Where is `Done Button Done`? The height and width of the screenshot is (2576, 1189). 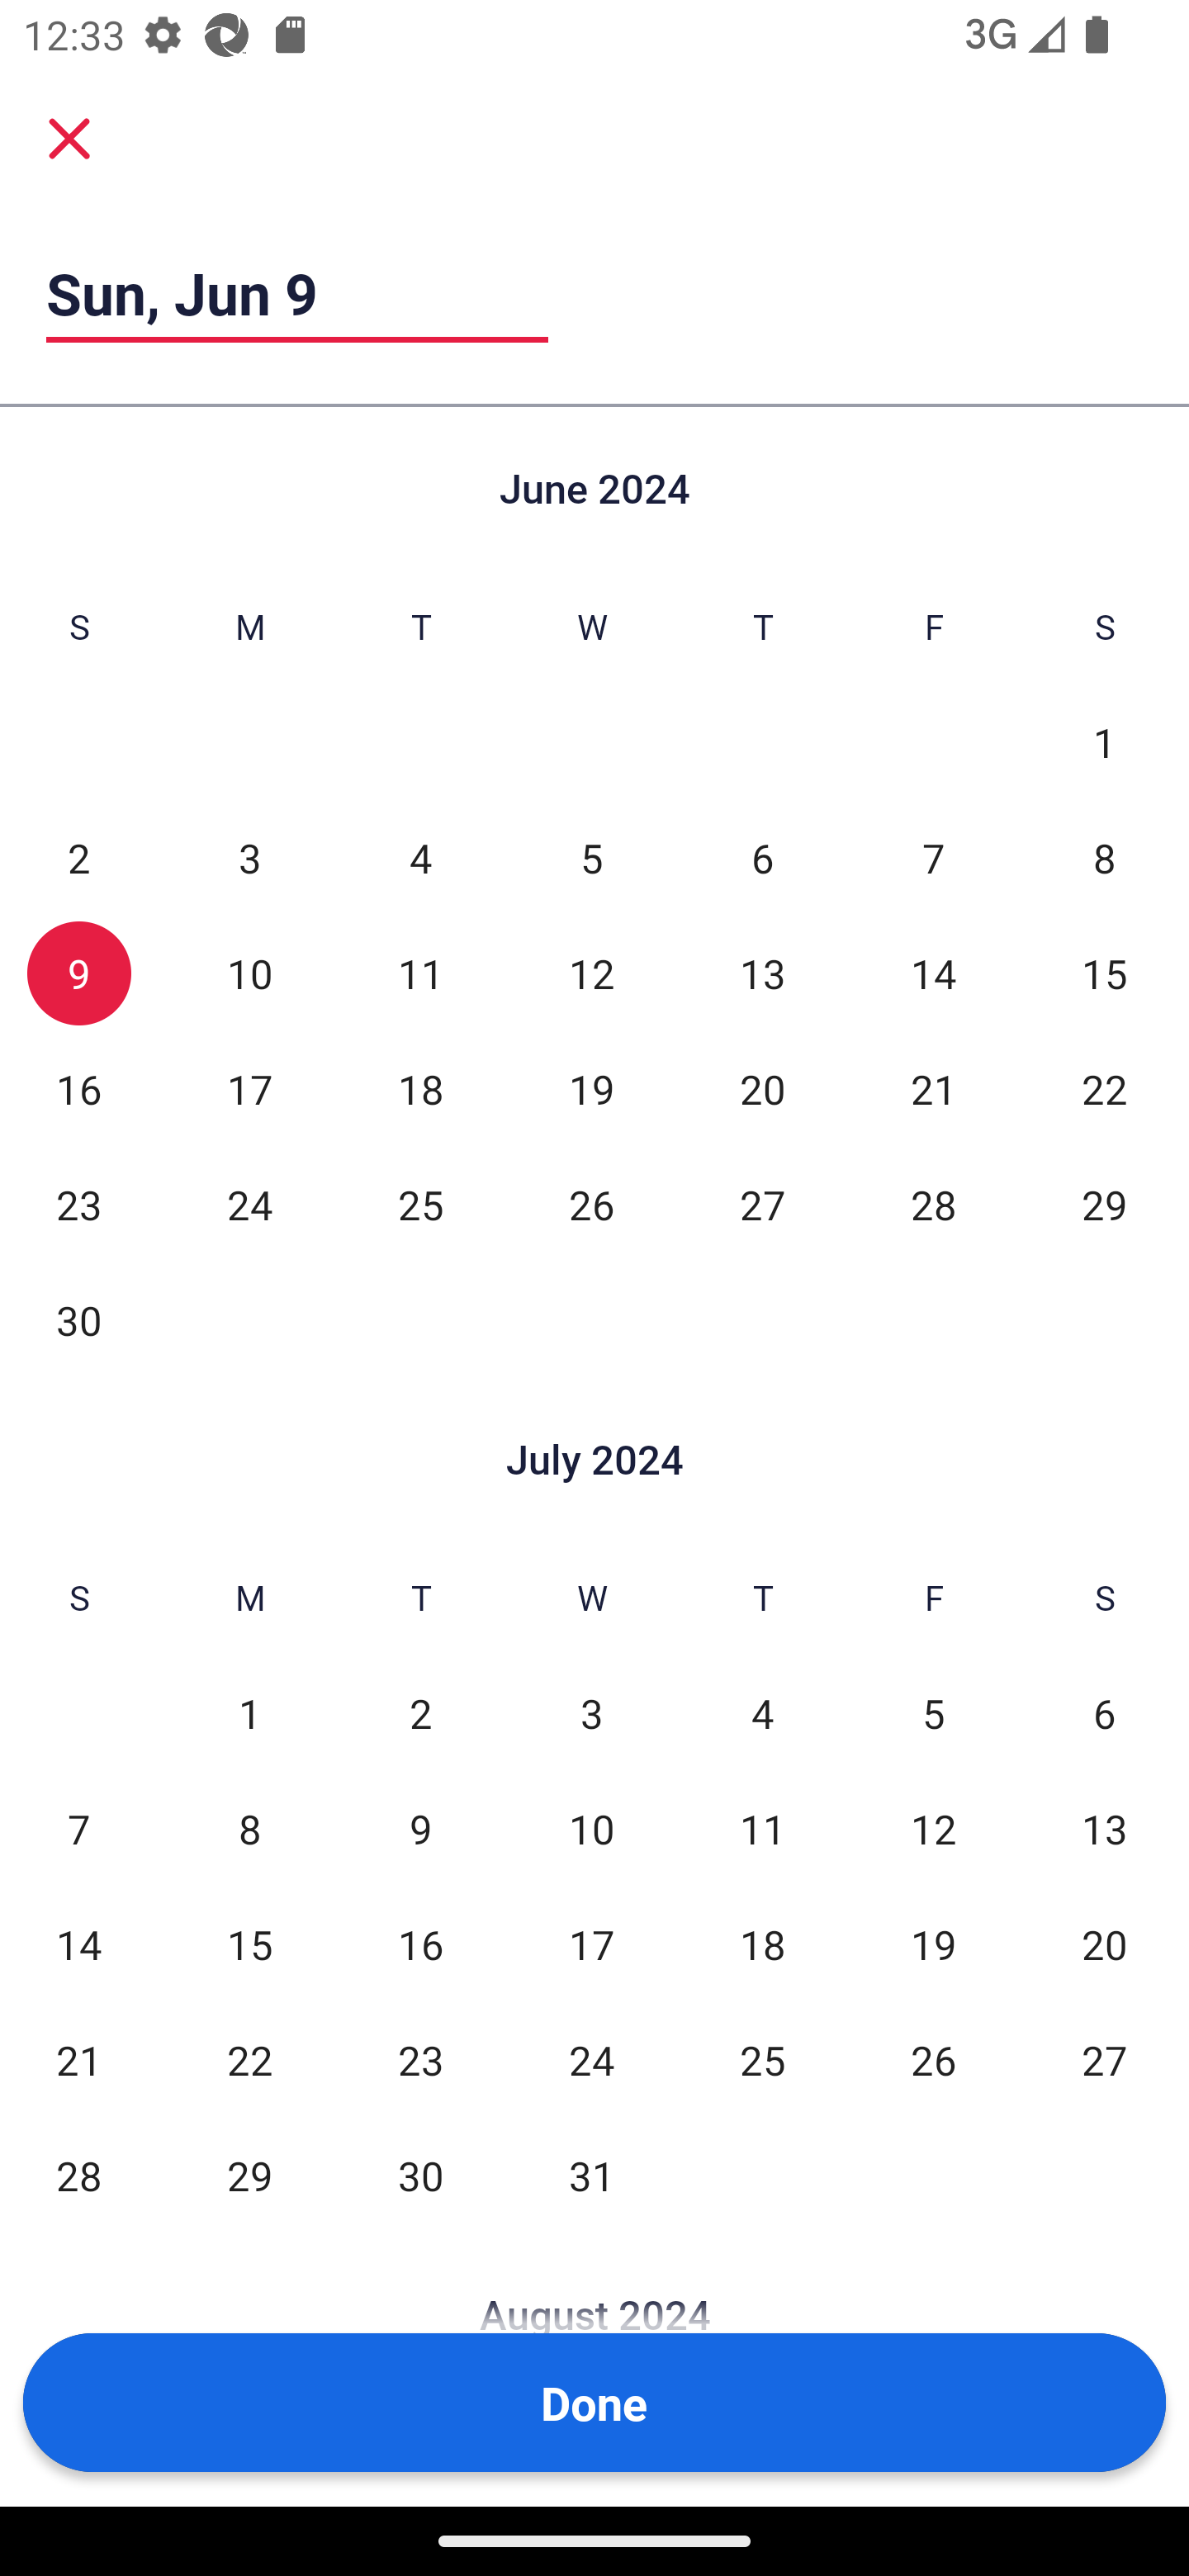 Done Button Done is located at coordinates (594, 2403).